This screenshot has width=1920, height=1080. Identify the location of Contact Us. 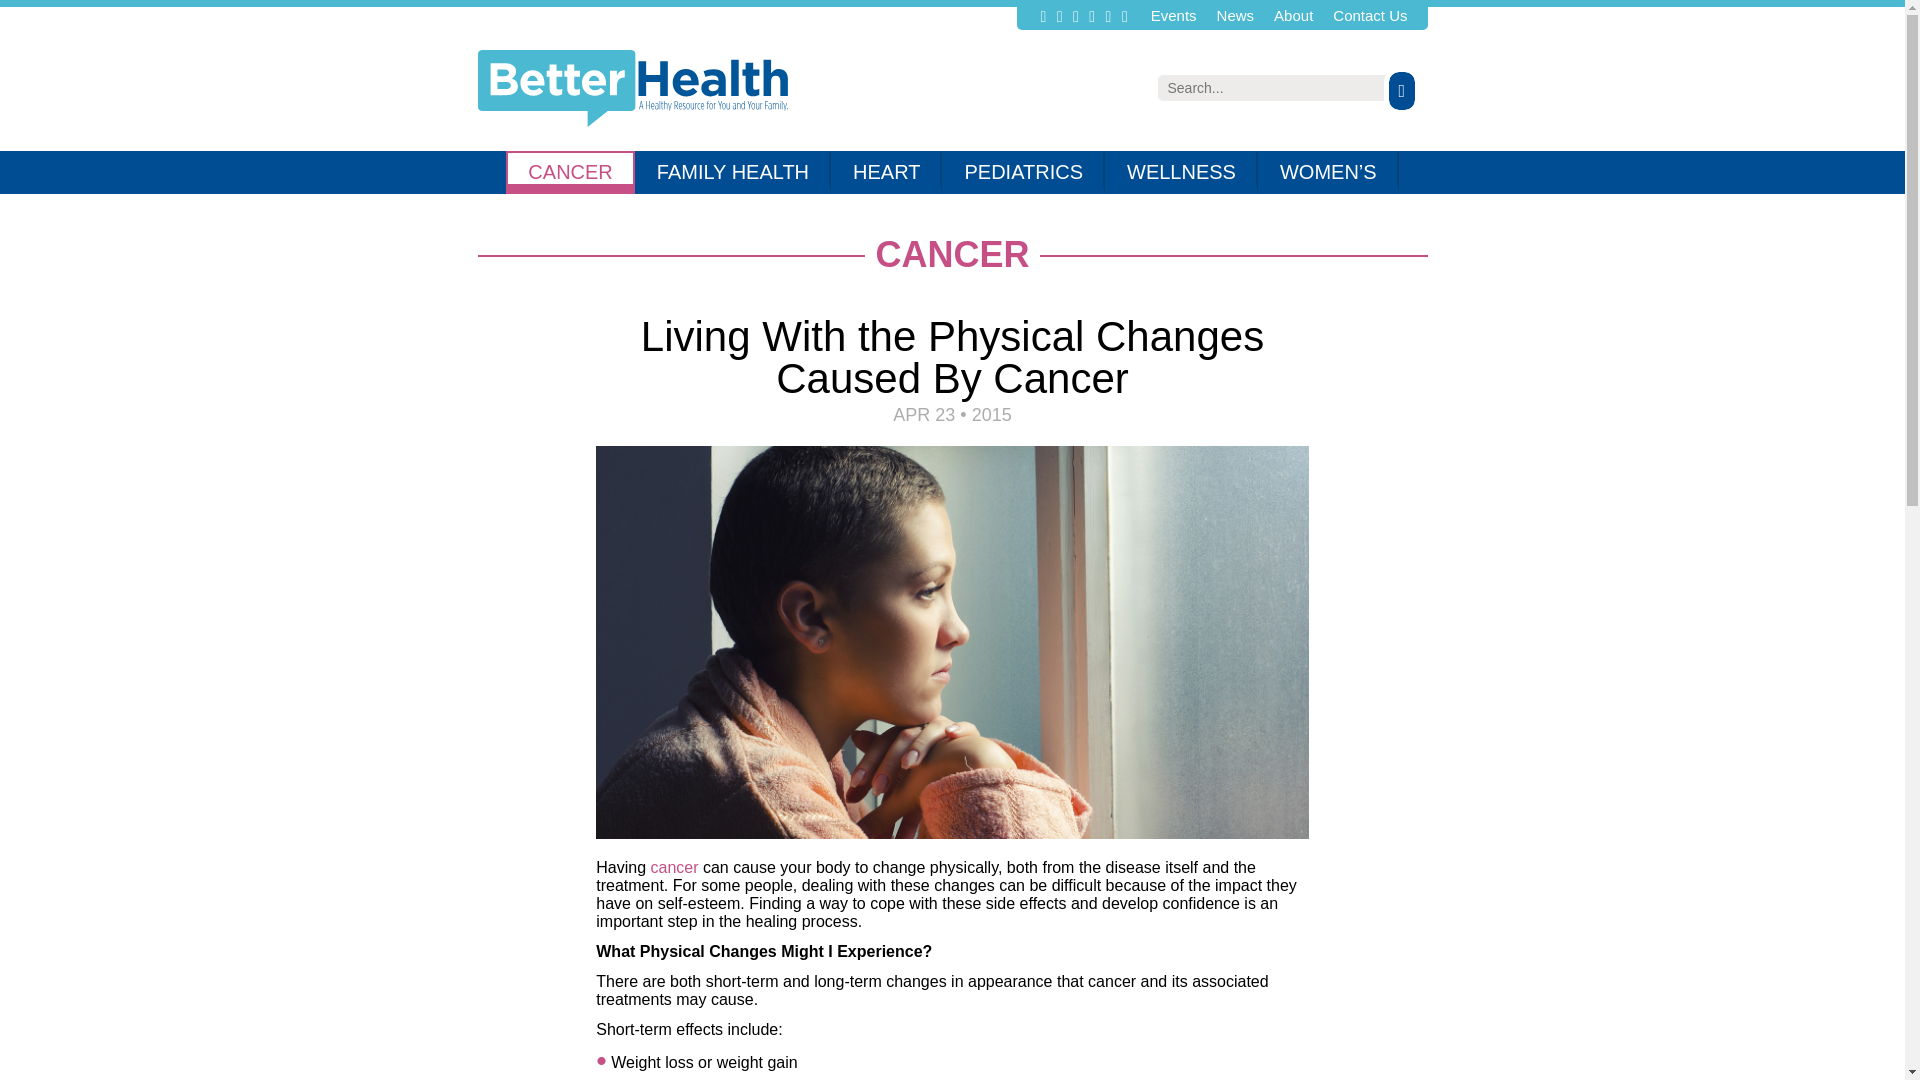
(1370, 14).